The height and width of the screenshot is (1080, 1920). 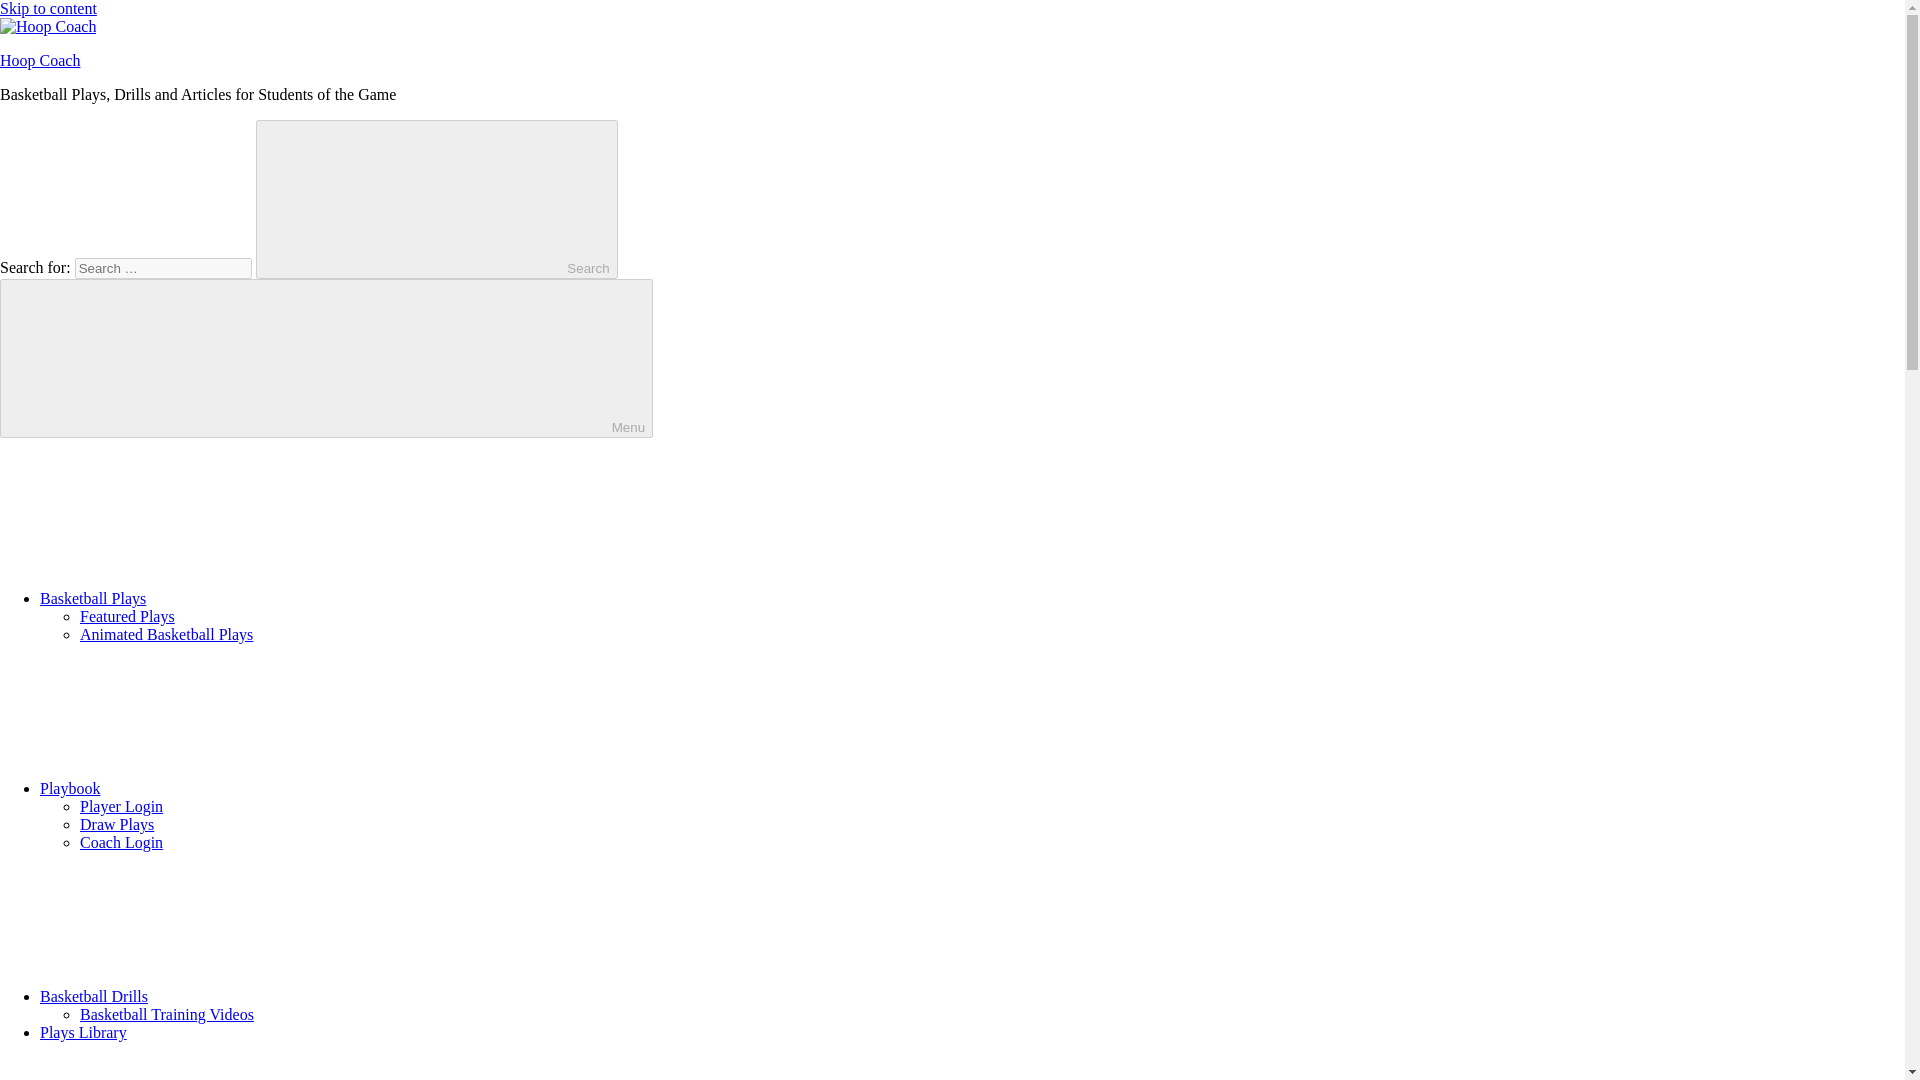 What do you see at coordinates (162, 268) in the screenshot?
I see `Search for:` at bounding box center [162, 268].